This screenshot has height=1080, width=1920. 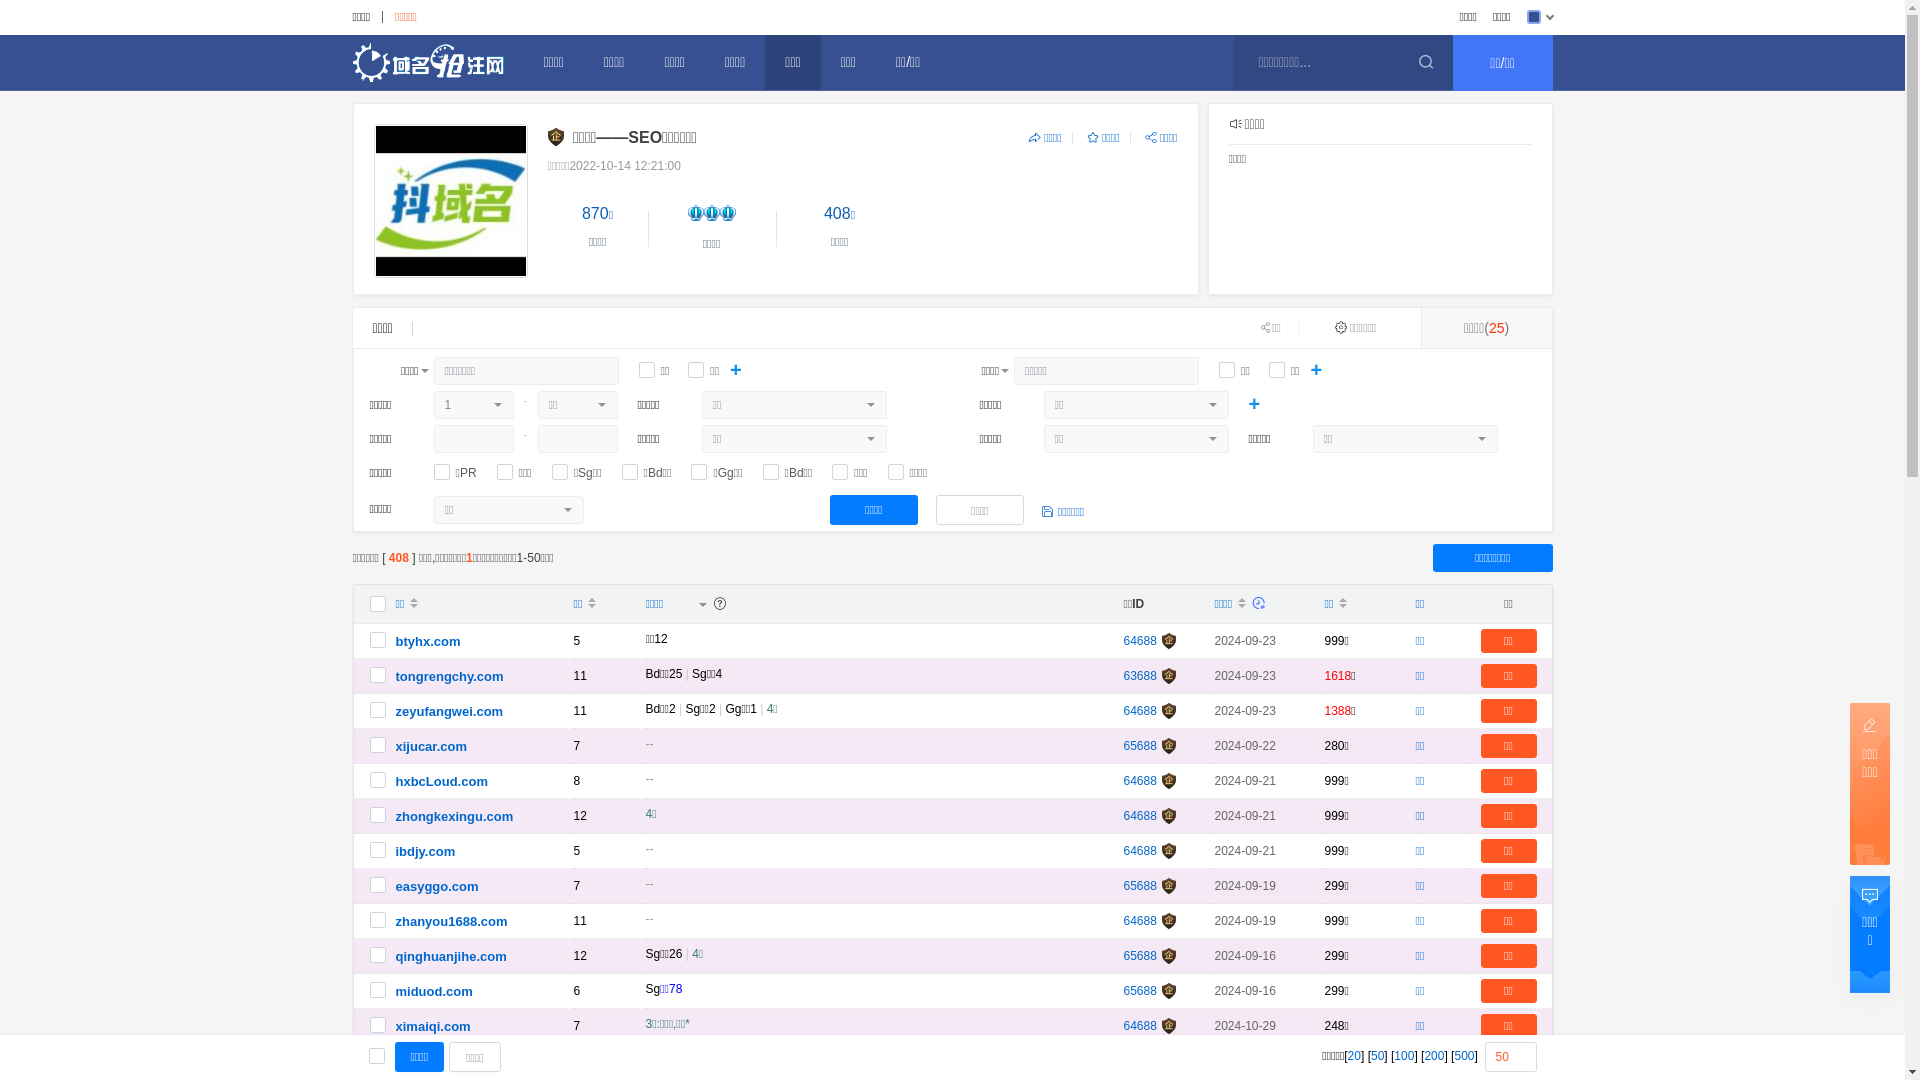 I want to click on 64688, so click(x=1140, y=641).